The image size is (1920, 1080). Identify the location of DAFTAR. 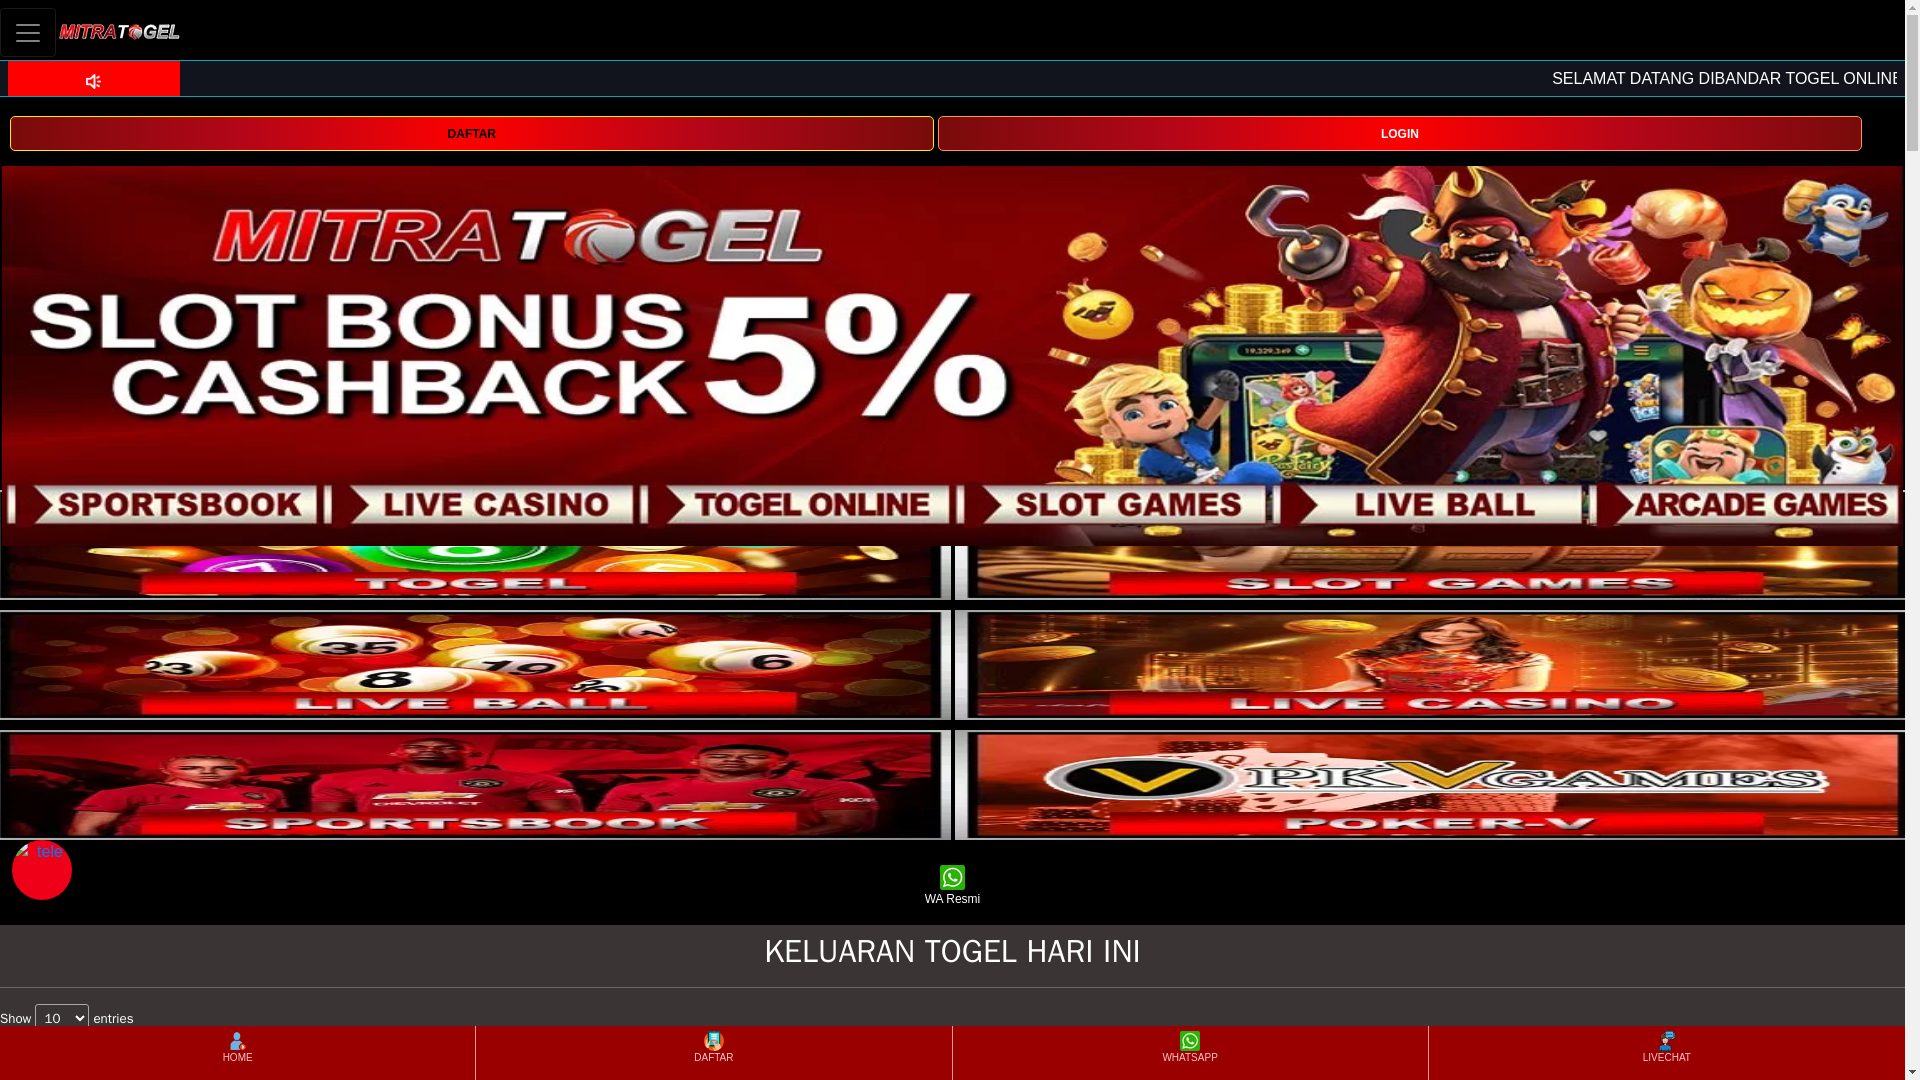
(713, 1052).